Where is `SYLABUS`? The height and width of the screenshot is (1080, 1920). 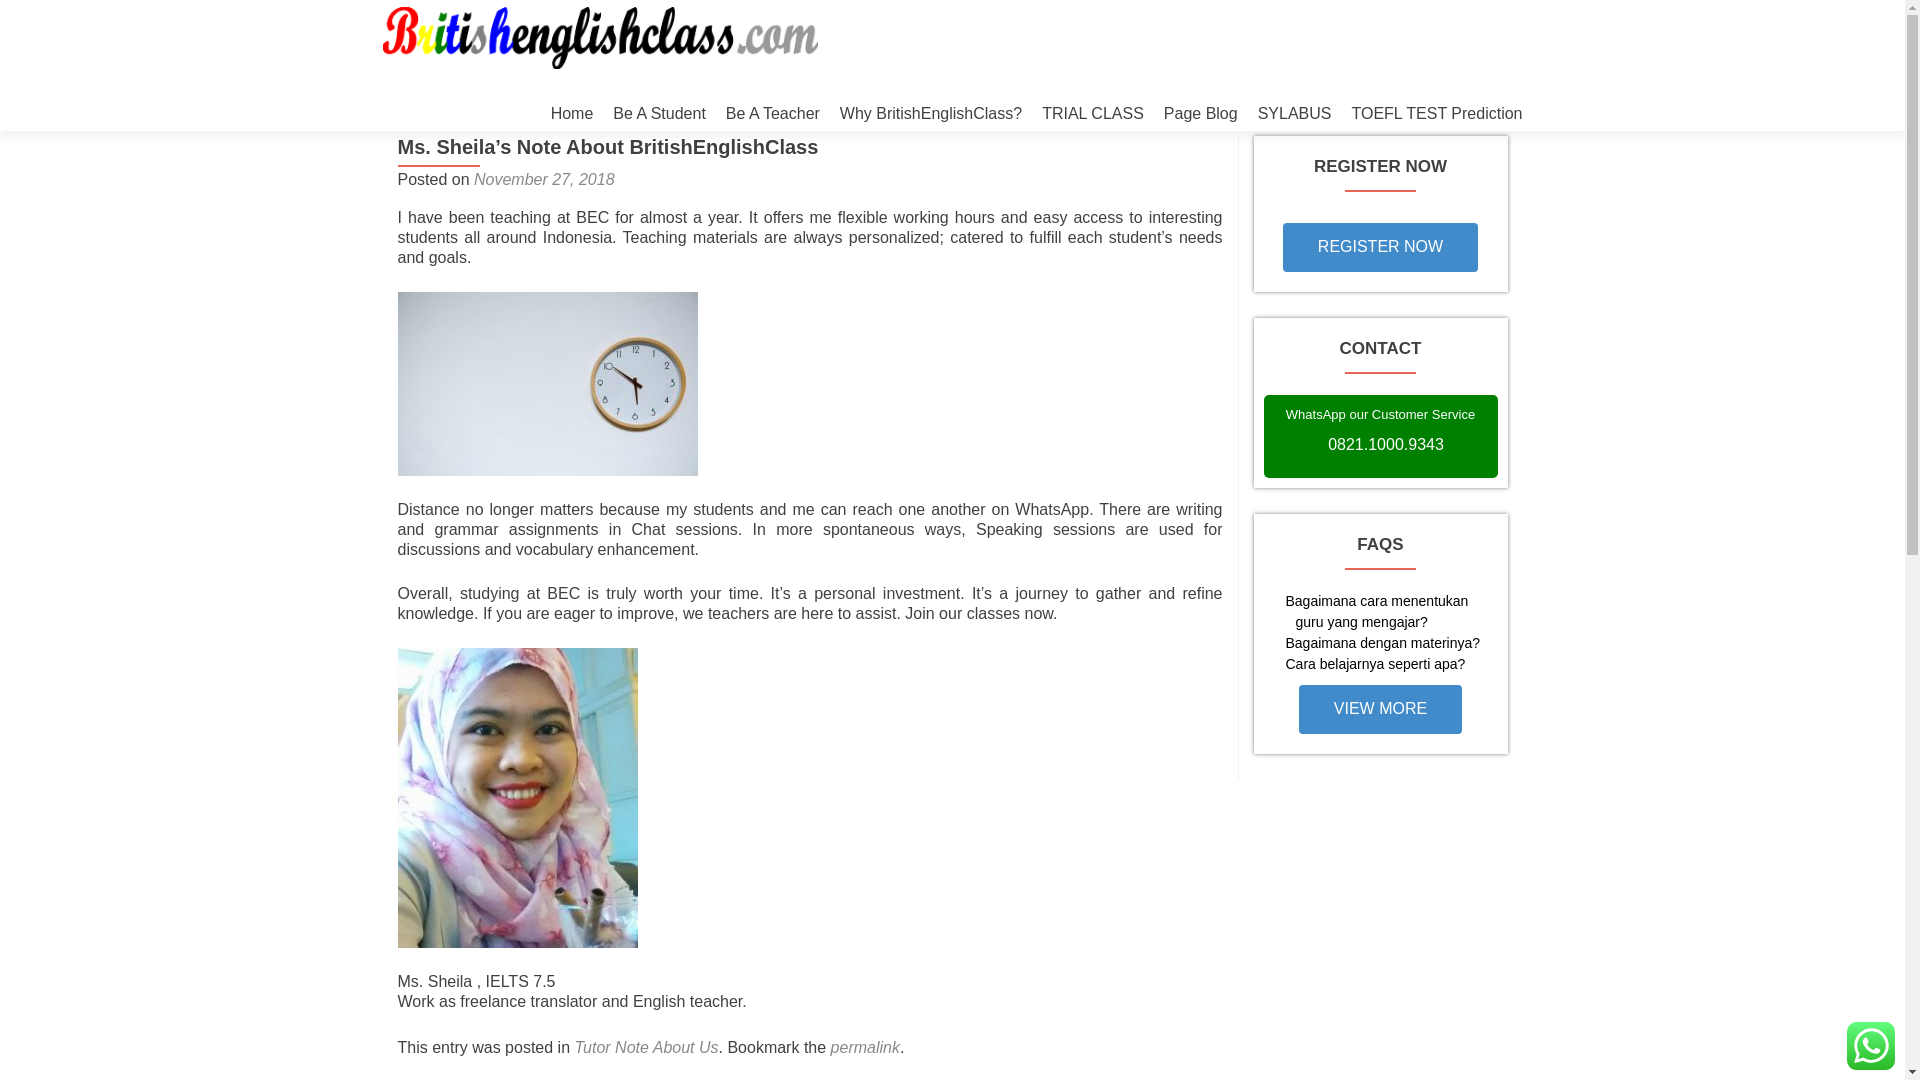 SYLABUS is located at coordinates (1294, 113).